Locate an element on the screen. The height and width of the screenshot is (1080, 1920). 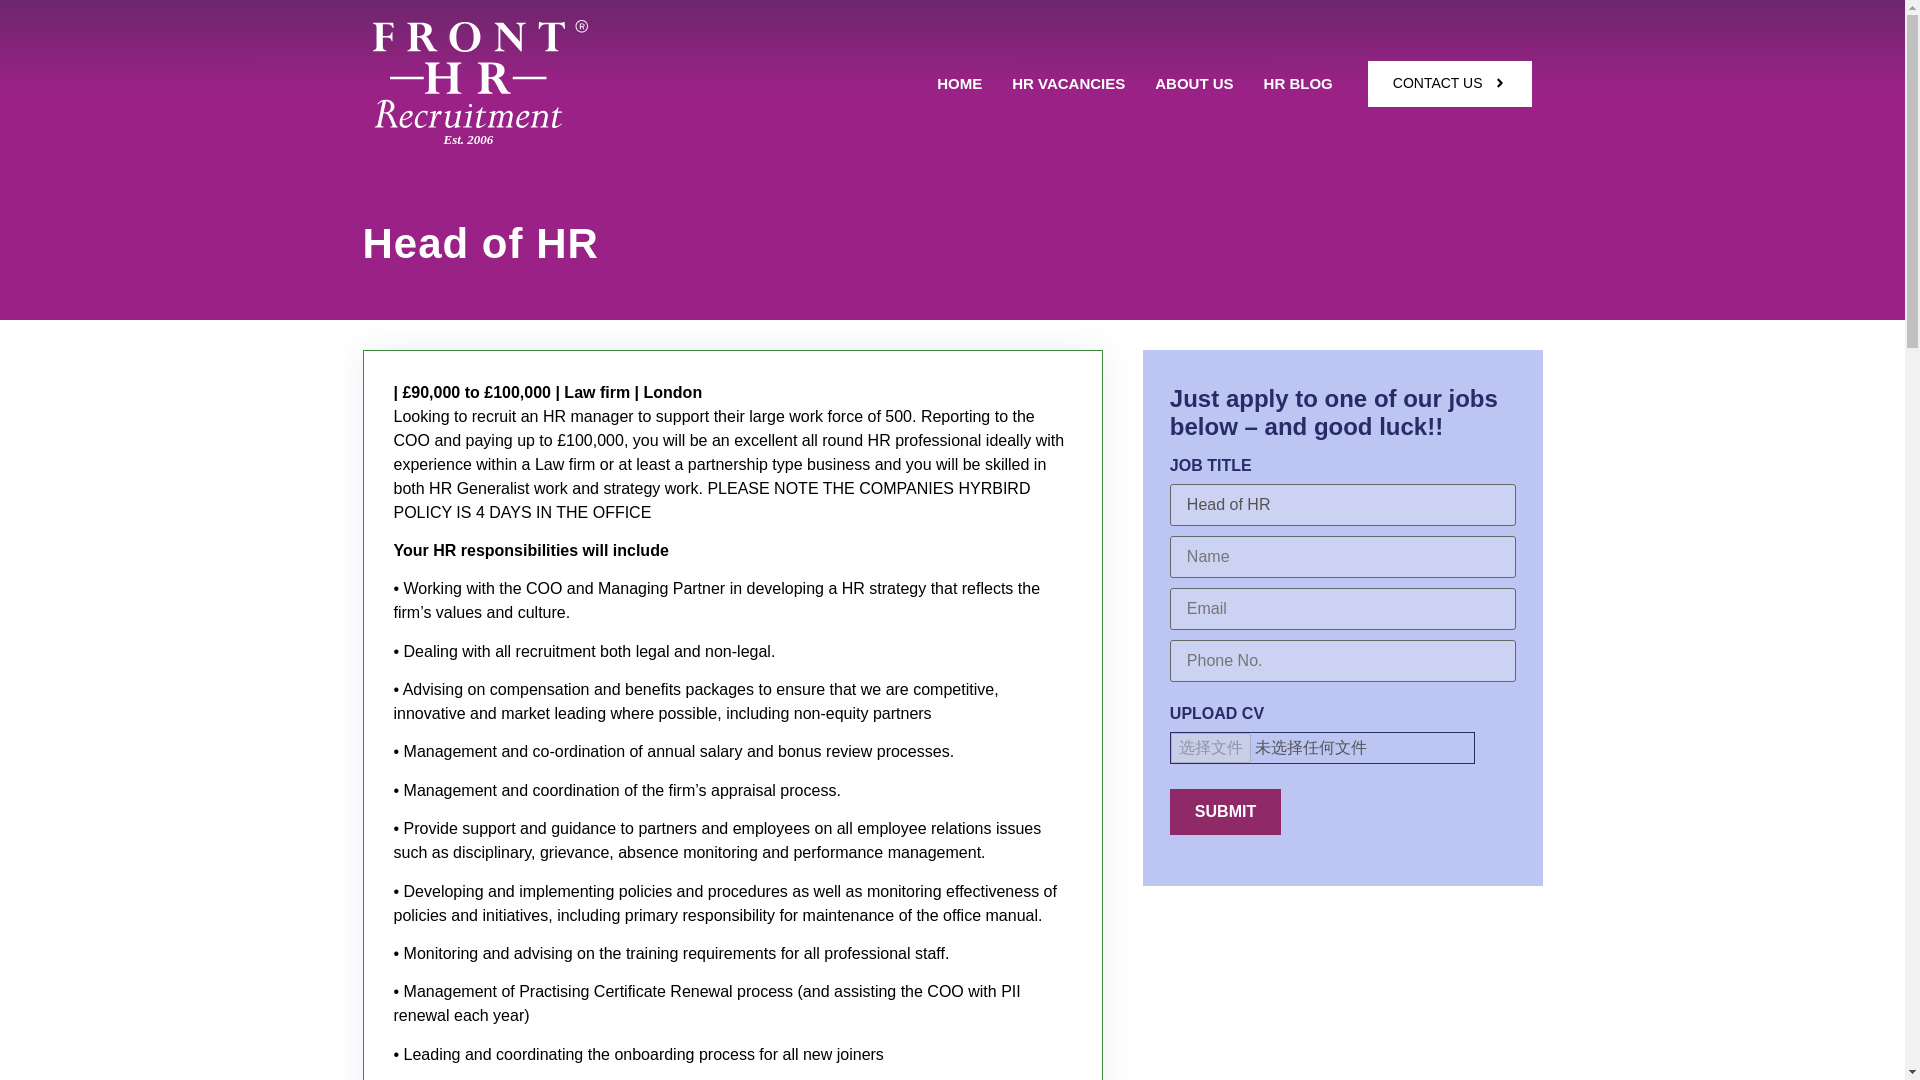
Head of HR is located at coordinates (1342, 504).